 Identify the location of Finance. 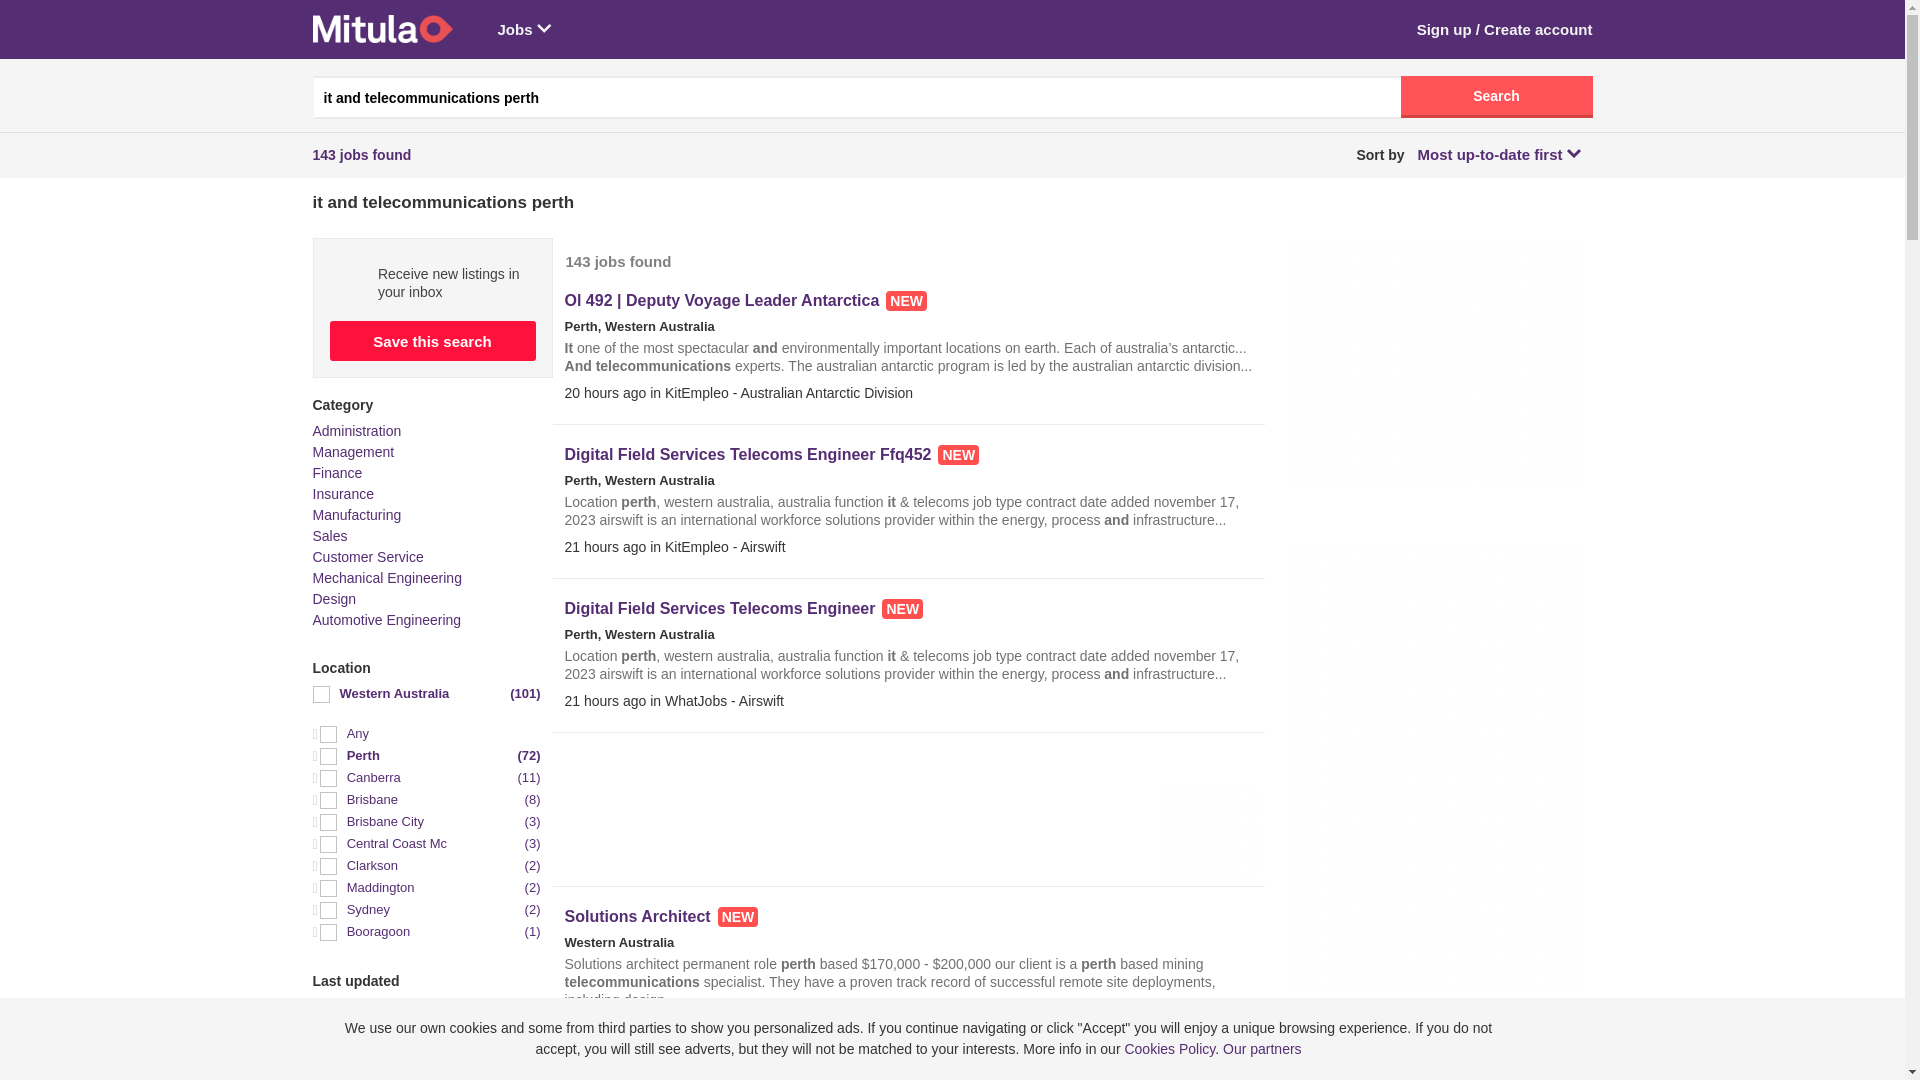
(337, 473).